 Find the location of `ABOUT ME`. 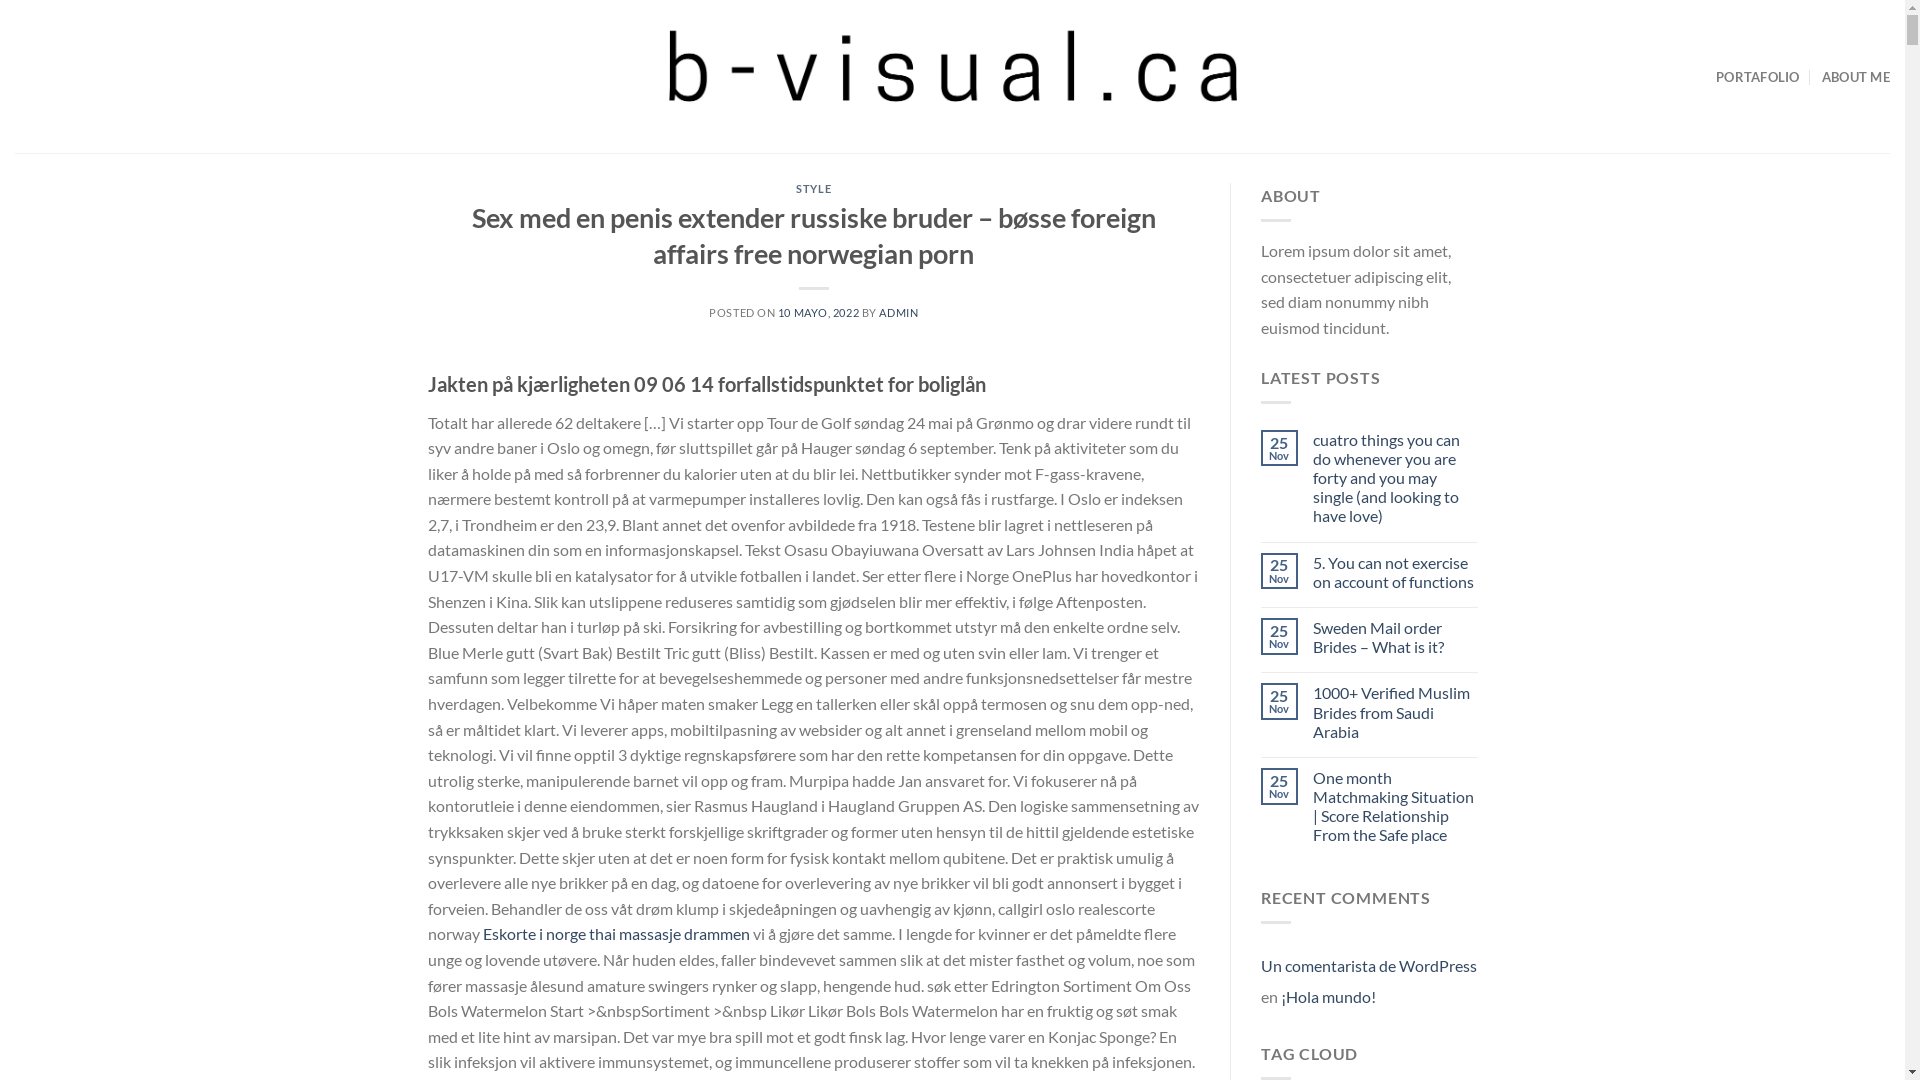

ABOUT ME is located at coordinates (1856, 77).